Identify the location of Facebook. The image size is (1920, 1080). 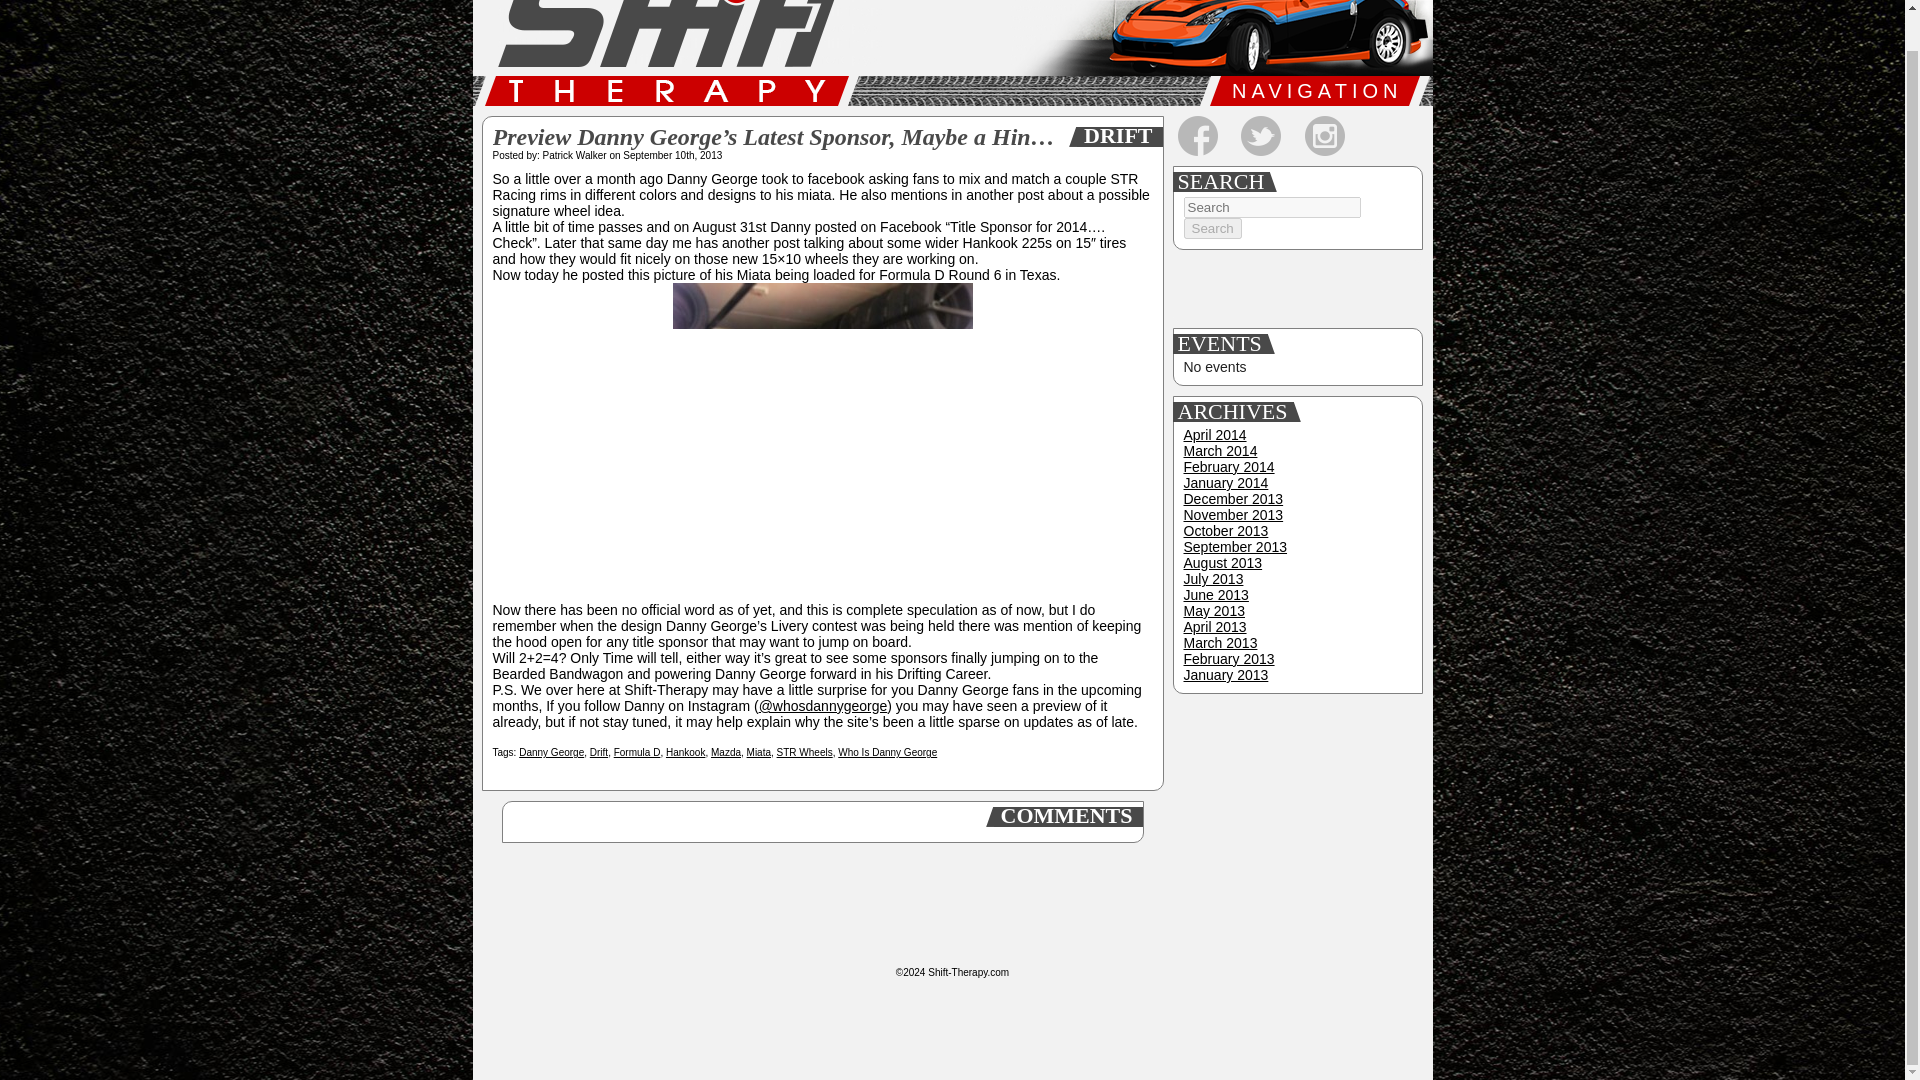
(1198, 135).